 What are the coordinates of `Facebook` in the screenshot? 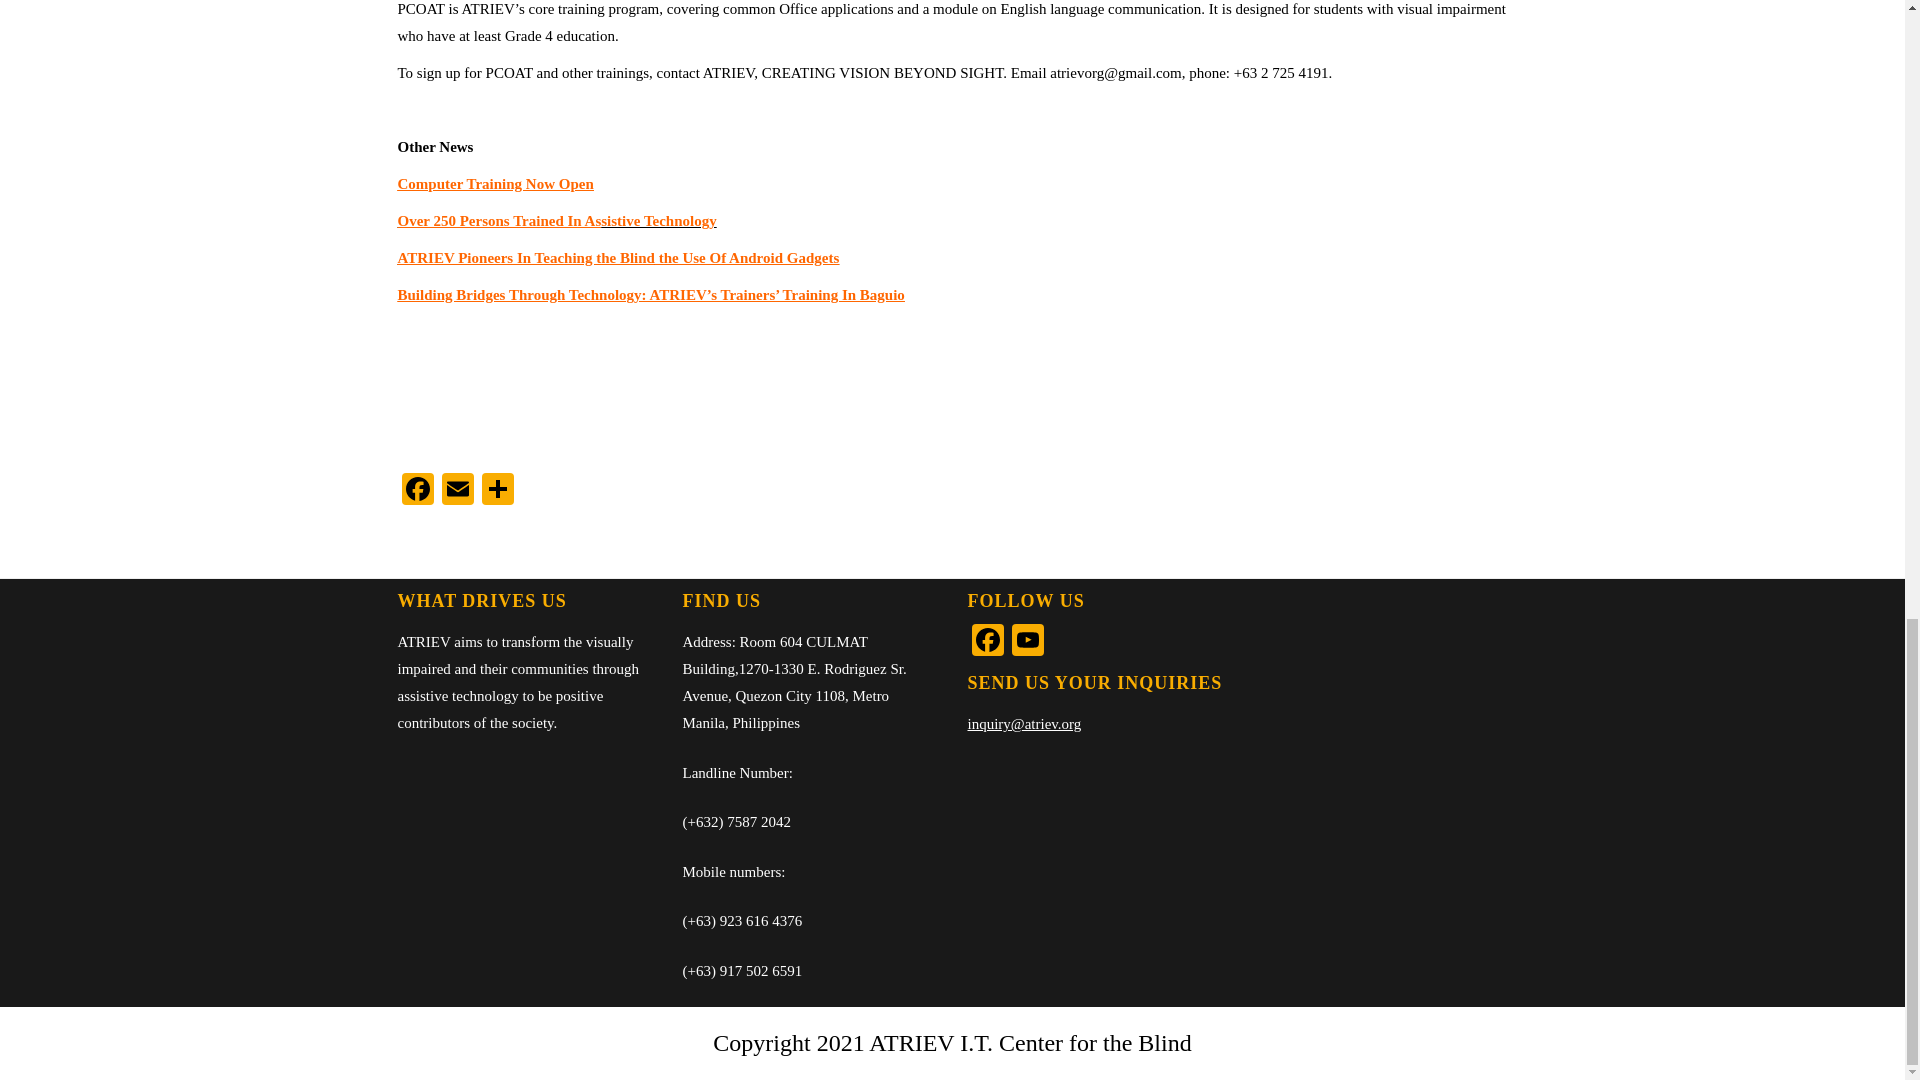 It's located at (988, 642).